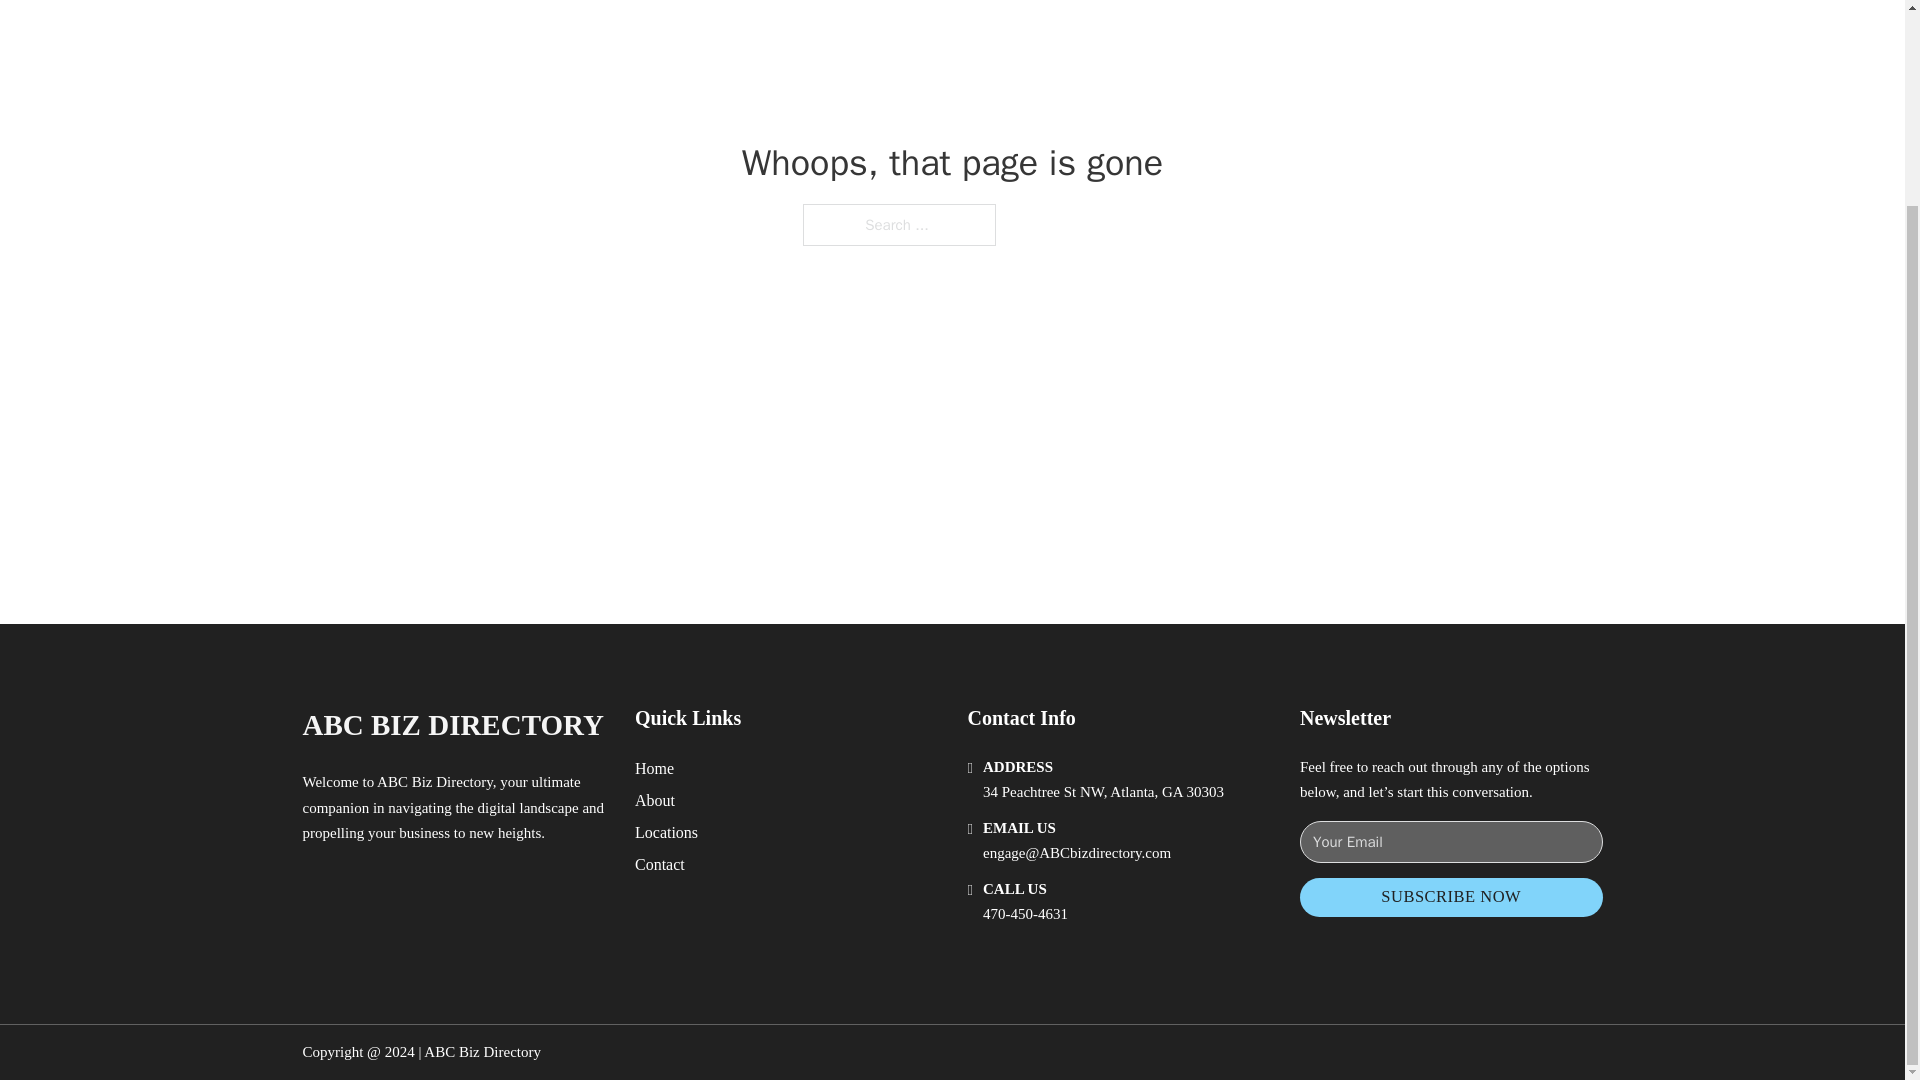 This screenshot has height=1080, width=1920. Describe the element at coordinates (1451, 897) in the screenshot. I see `SUBSCRIBE NOW` at that location.